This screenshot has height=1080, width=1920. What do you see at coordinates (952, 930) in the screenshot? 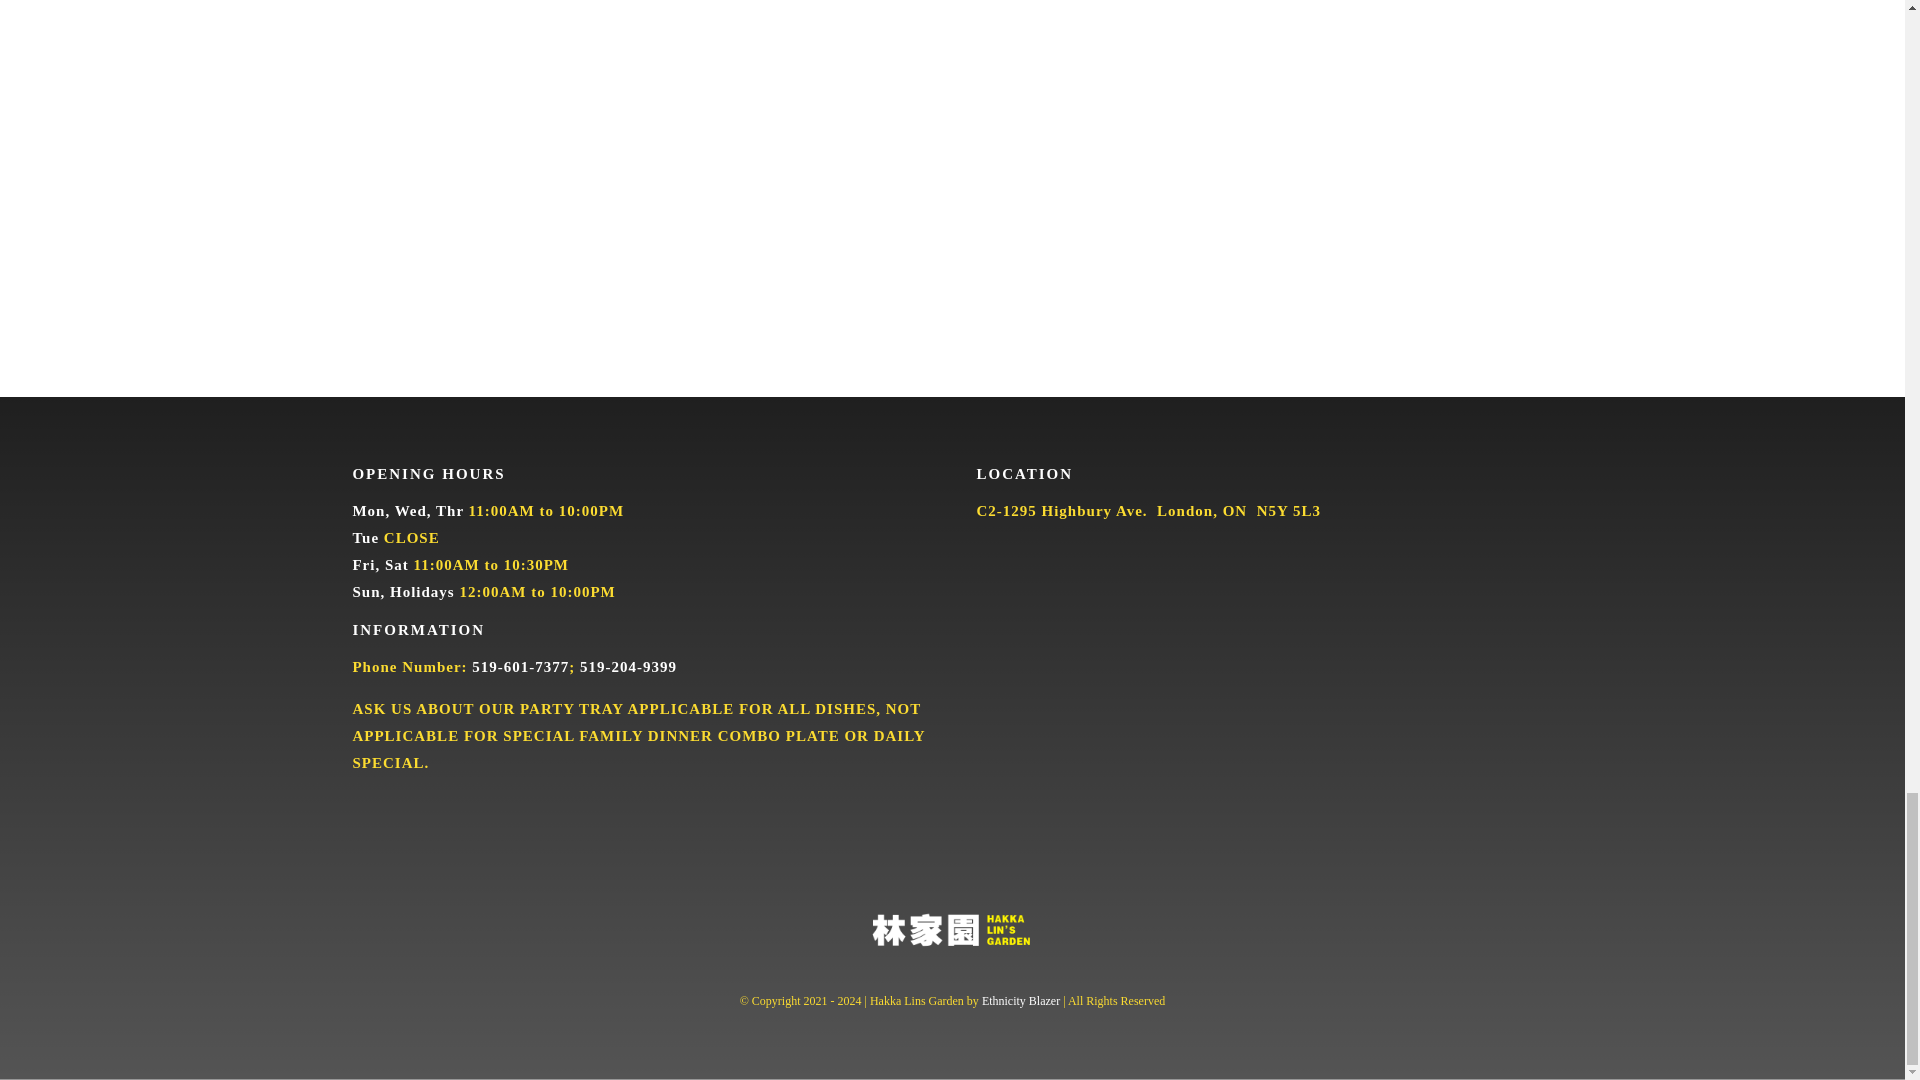
I see `LOGO` at bounding box center [952, 930].